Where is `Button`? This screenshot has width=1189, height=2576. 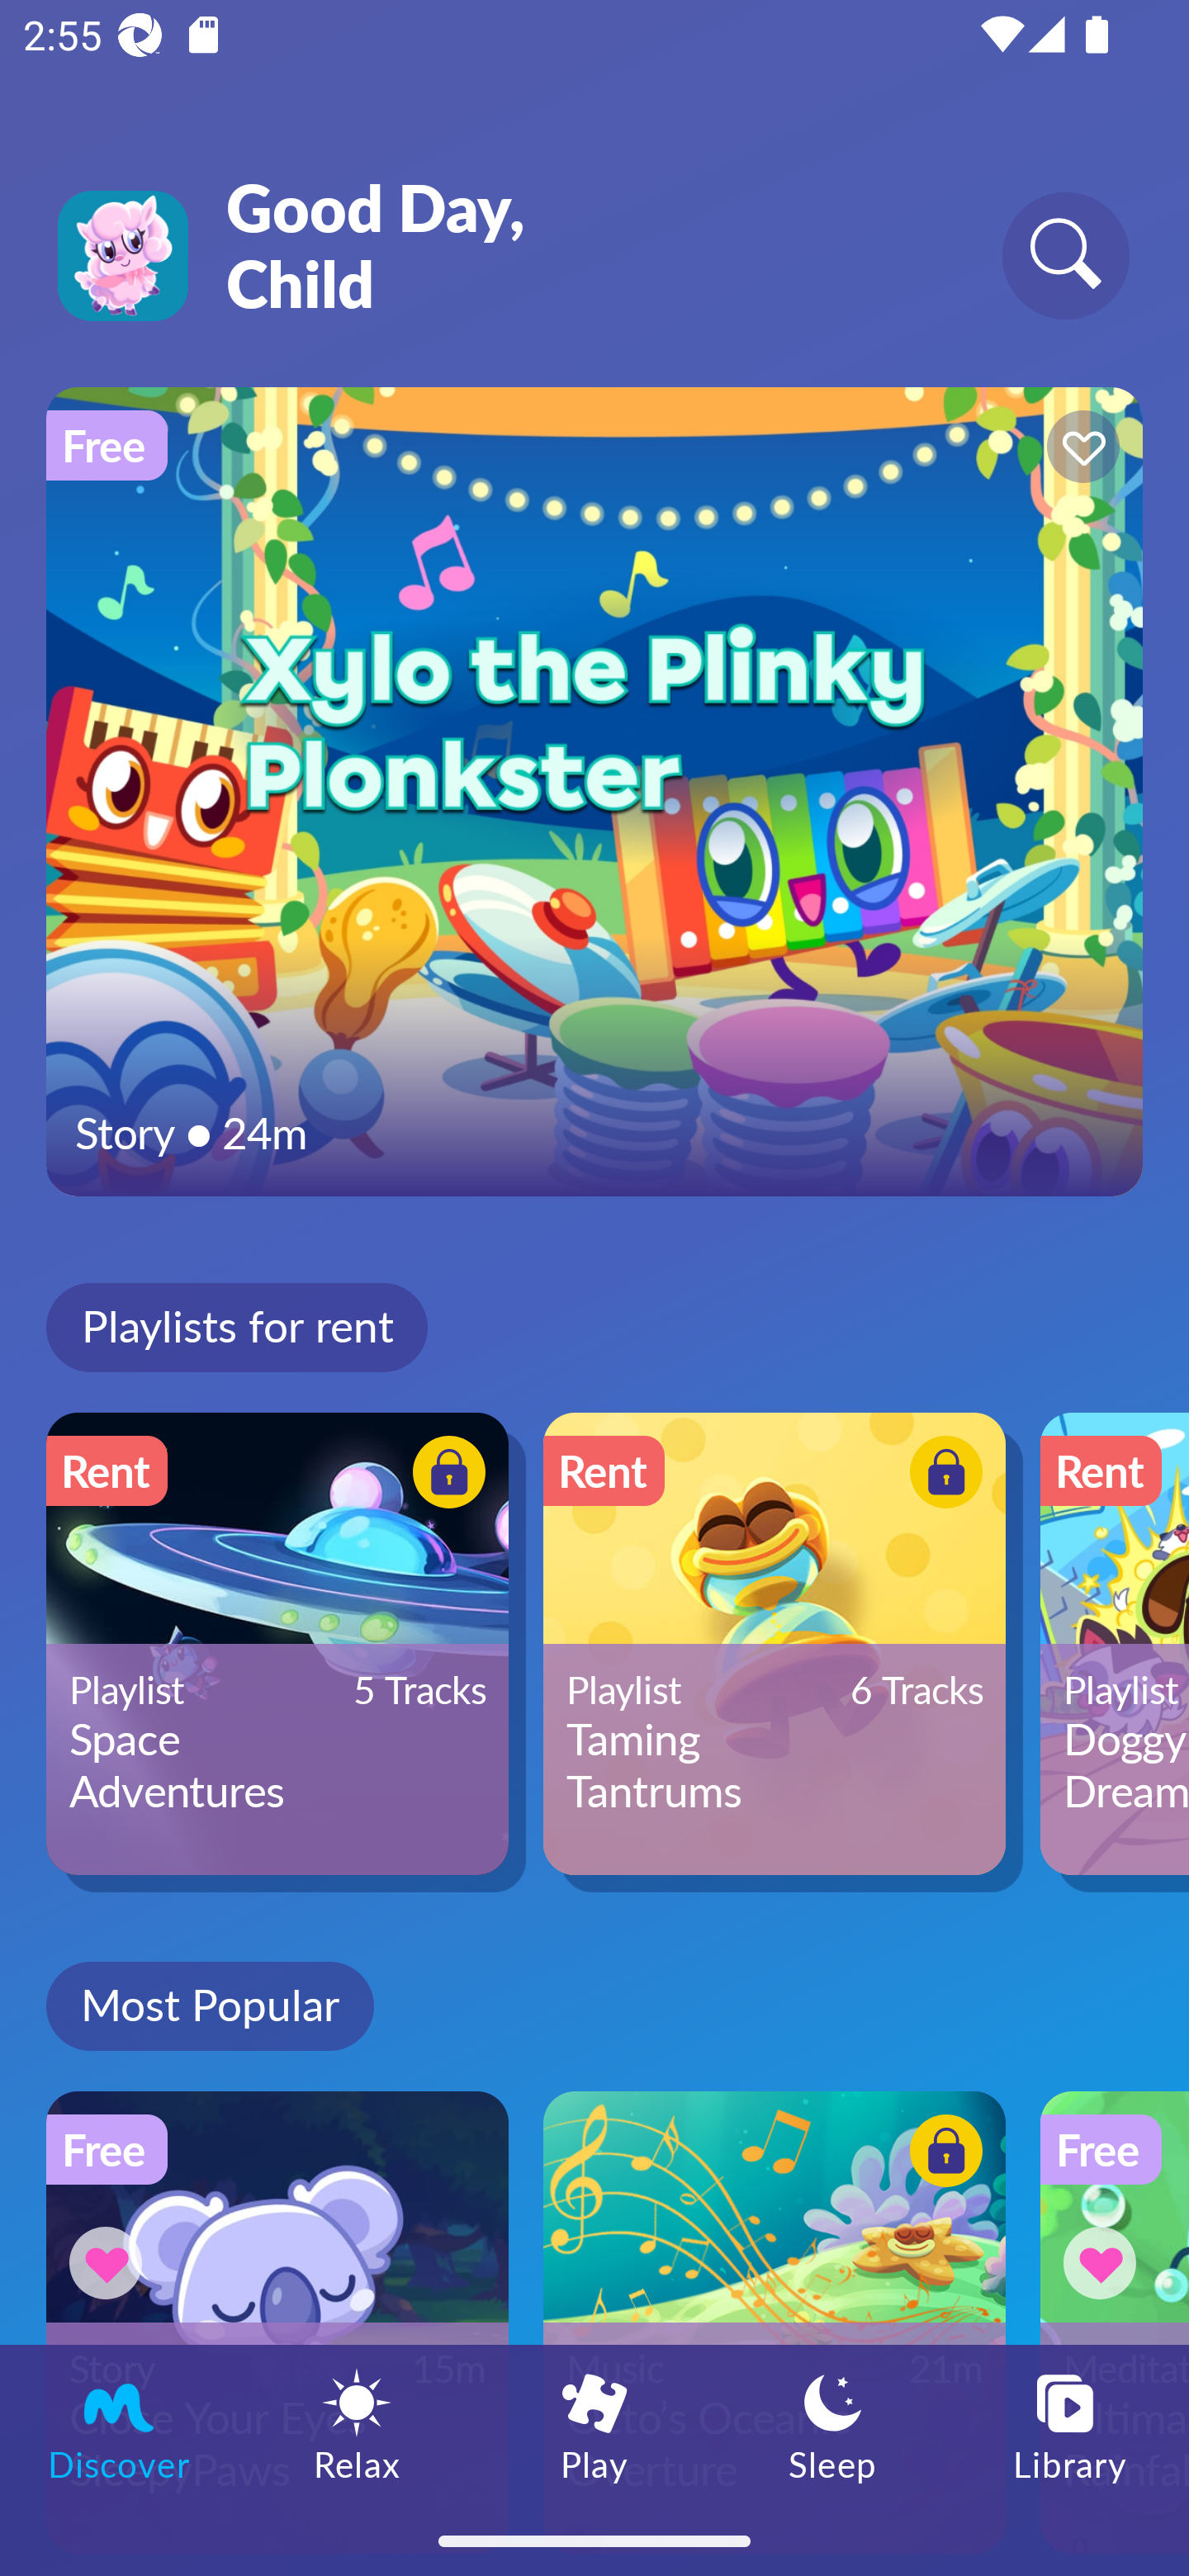 Button is located at coordinates (1105, 2262).